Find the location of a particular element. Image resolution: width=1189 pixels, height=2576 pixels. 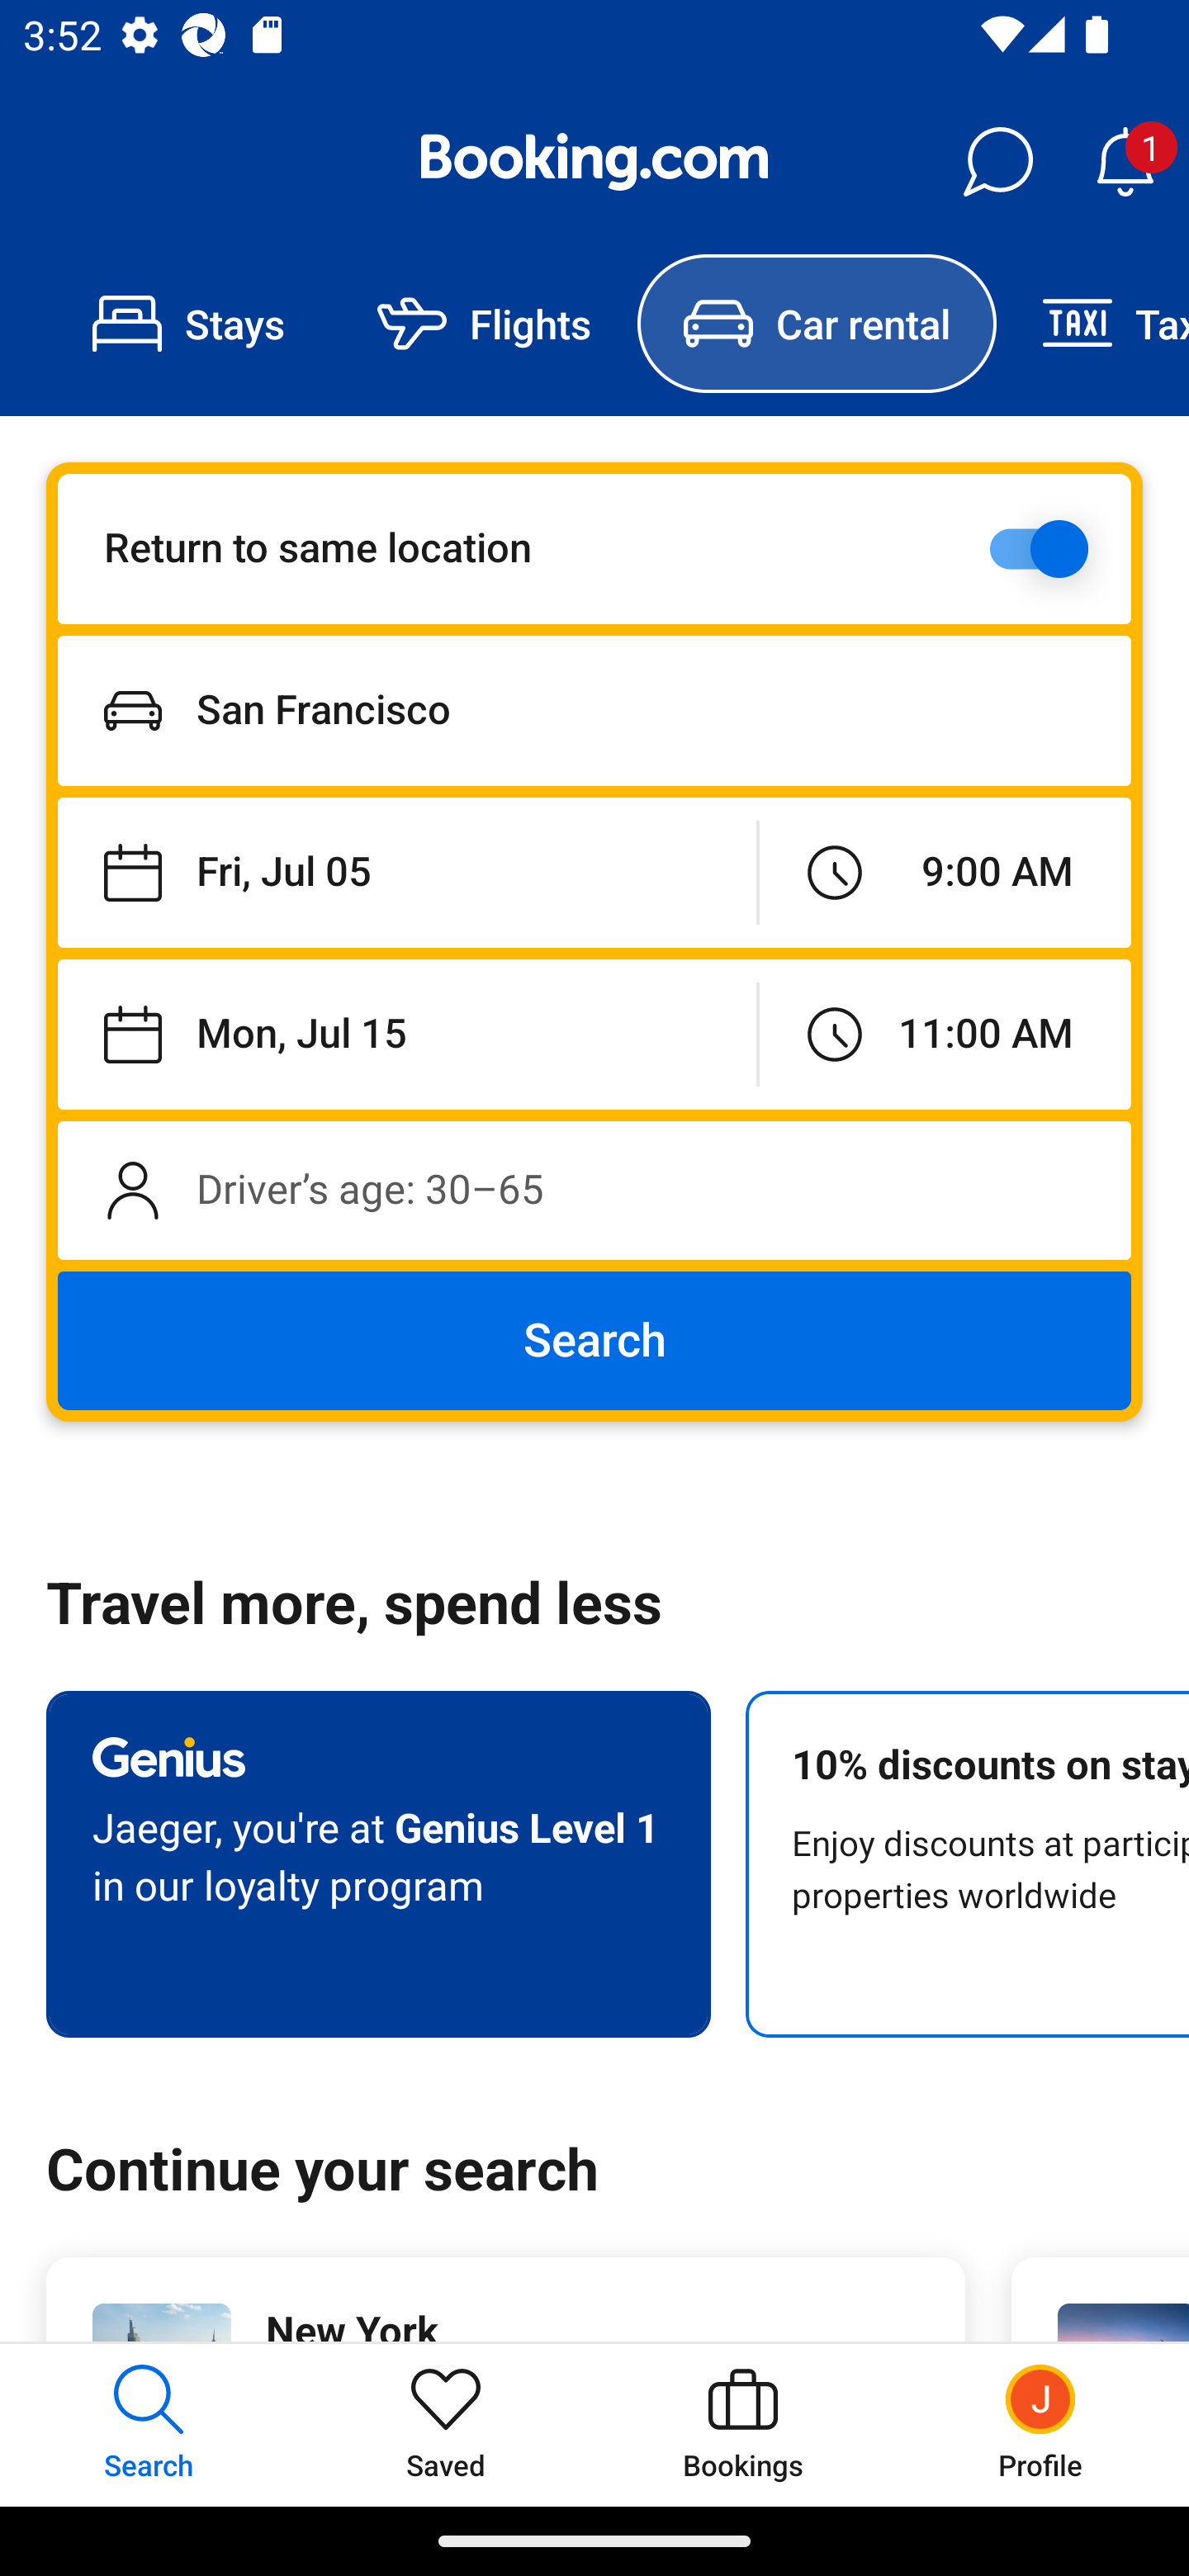

Drop-off time: 11:00:00.000 is located at coordinates (945, 1034).